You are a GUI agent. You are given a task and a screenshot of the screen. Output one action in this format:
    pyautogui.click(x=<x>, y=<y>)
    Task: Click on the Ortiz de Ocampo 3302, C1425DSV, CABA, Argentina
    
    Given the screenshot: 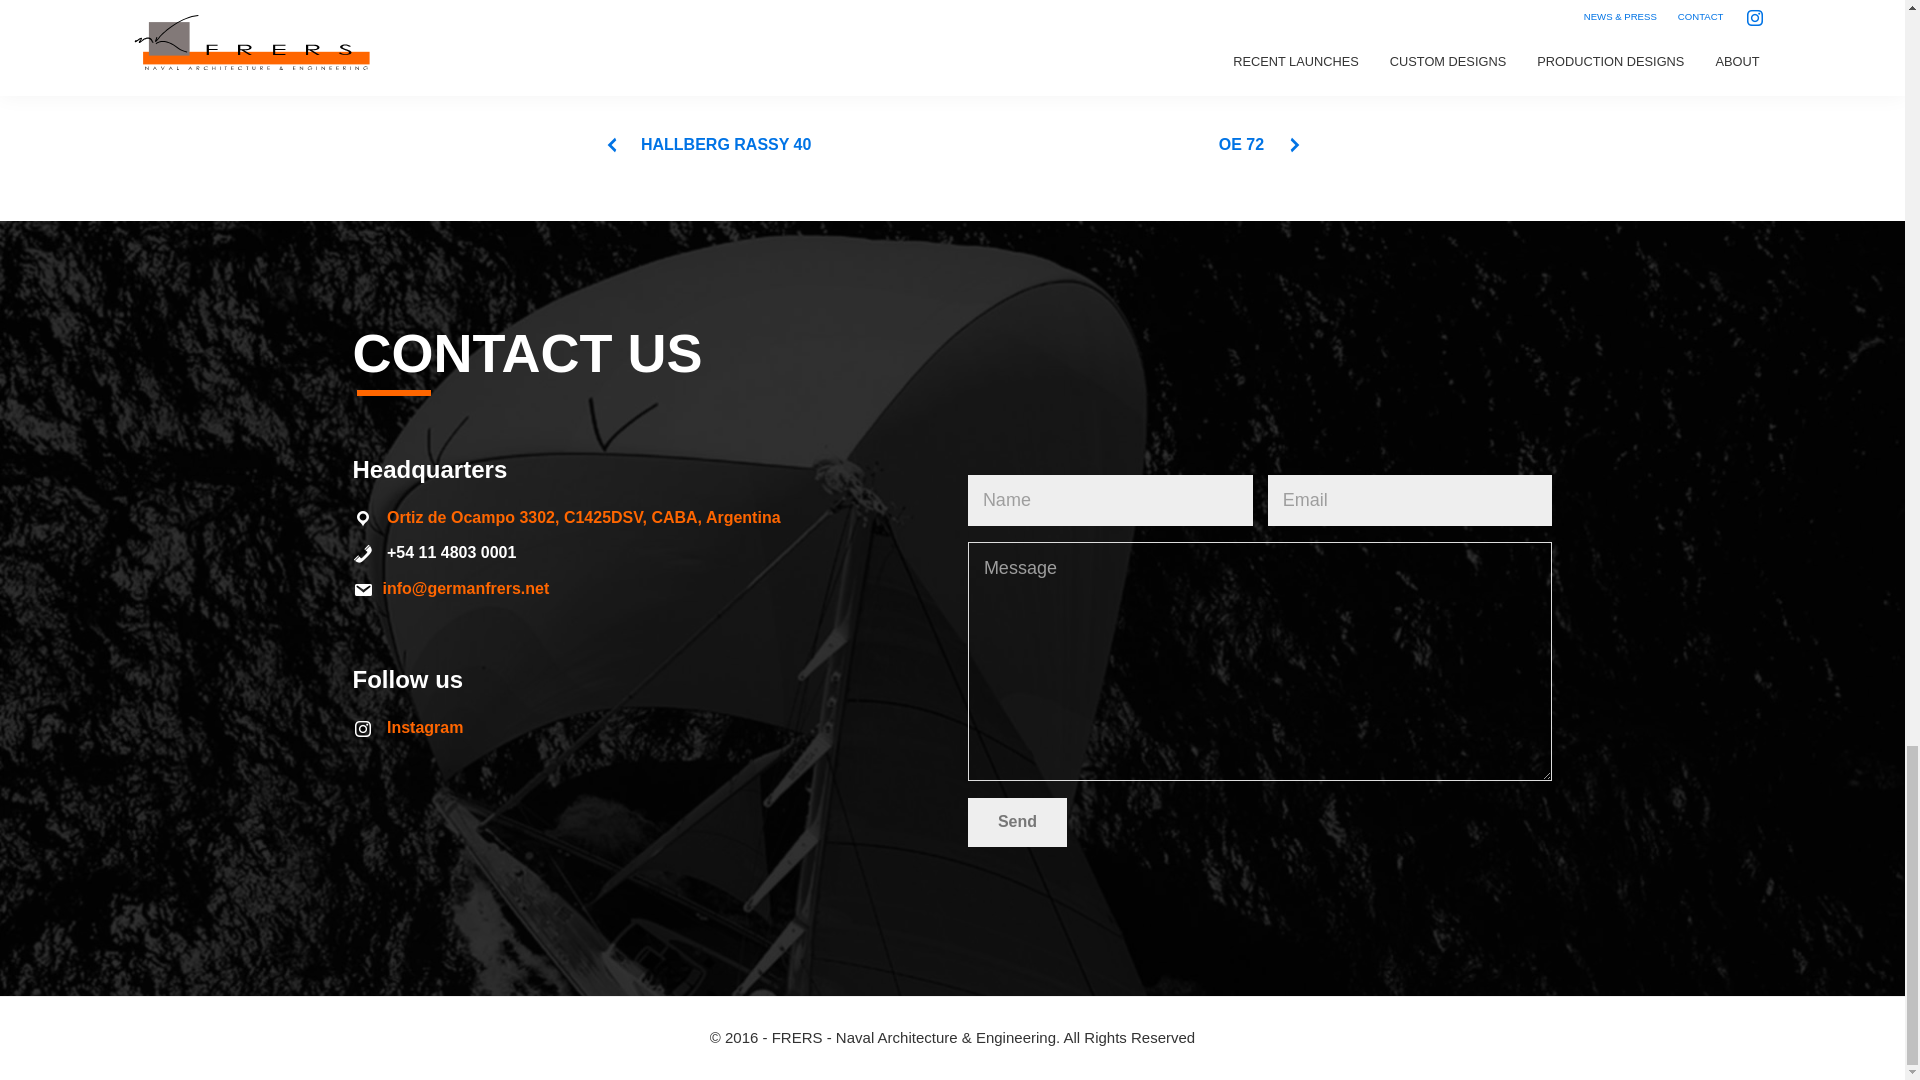 What is the action you would take?
    pyautogui.click(x=584, y=516)
    